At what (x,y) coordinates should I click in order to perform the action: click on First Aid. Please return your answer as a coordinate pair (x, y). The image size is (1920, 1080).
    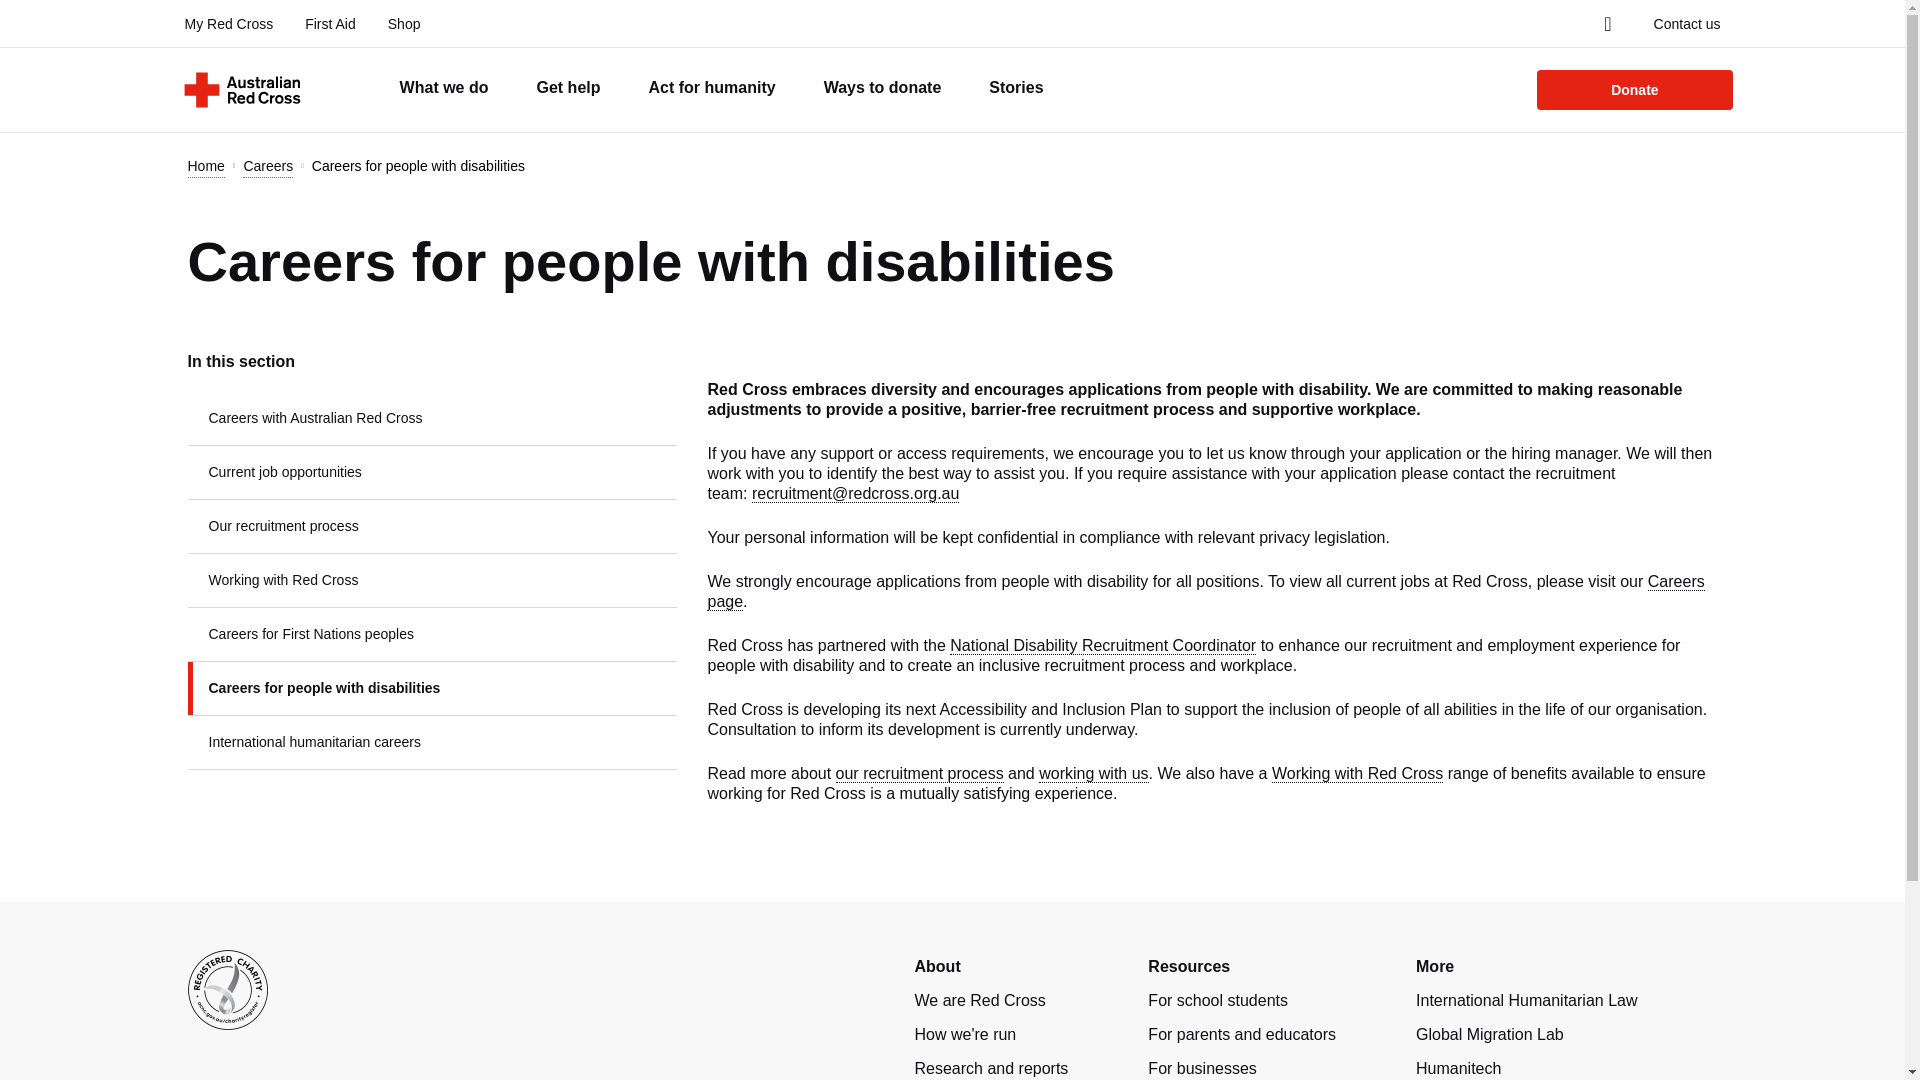
    Looking at the image, I should click on (330, 24).